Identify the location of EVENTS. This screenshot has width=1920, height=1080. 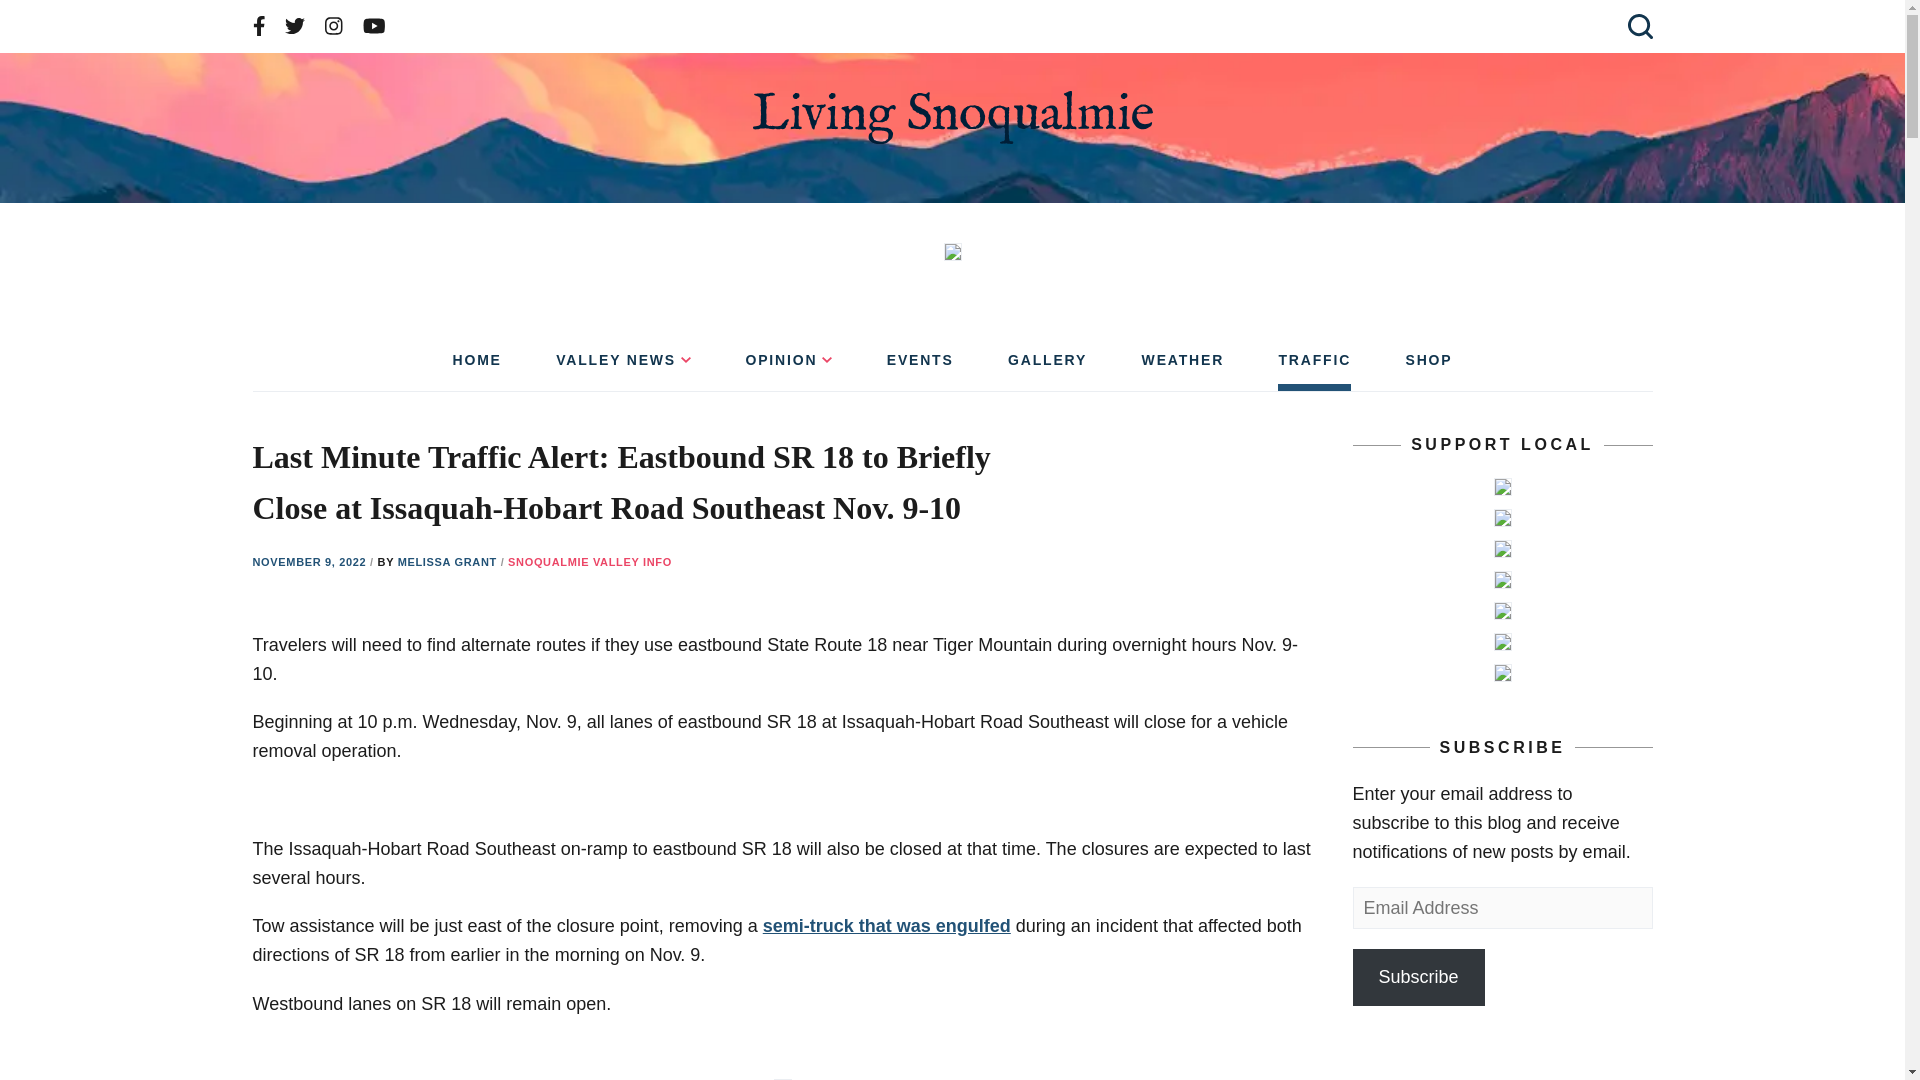
(920, 367).